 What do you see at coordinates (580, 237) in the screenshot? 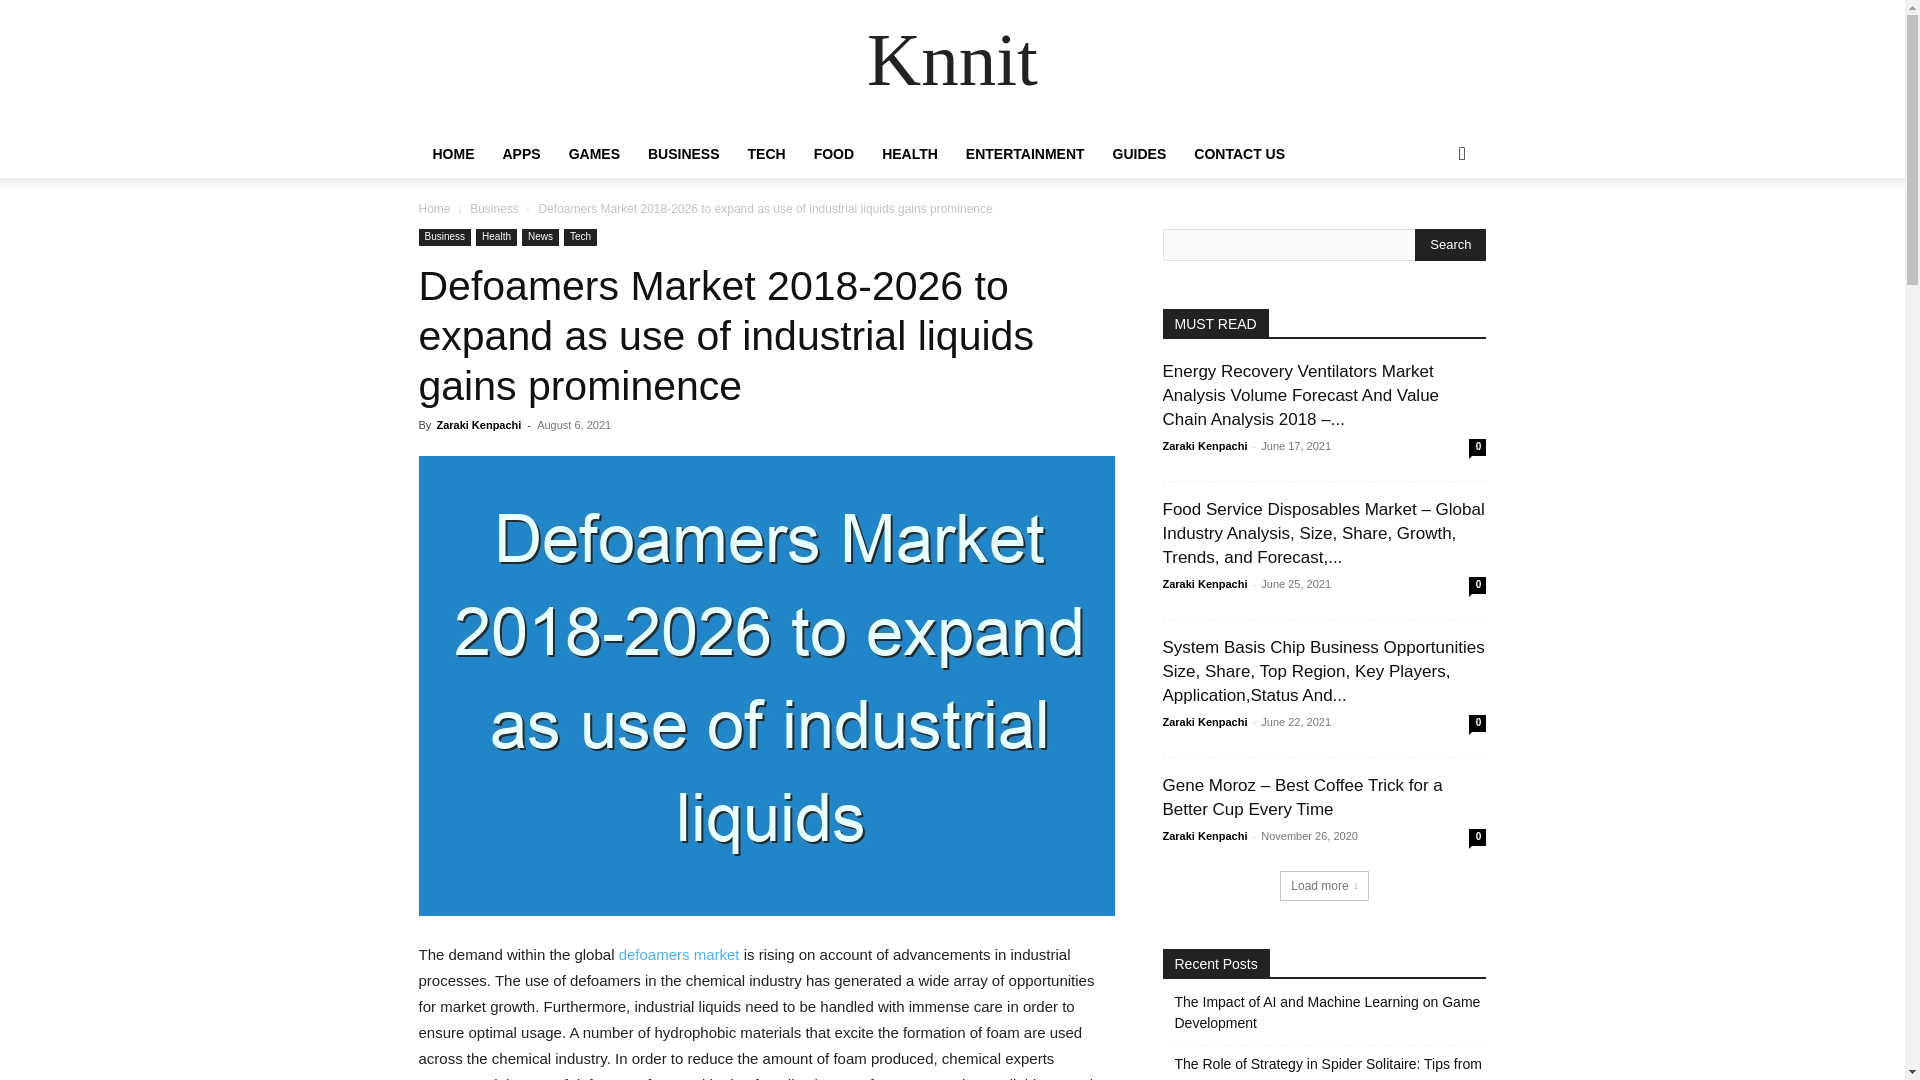
I see `Tech` at bounding box center [580, 237].